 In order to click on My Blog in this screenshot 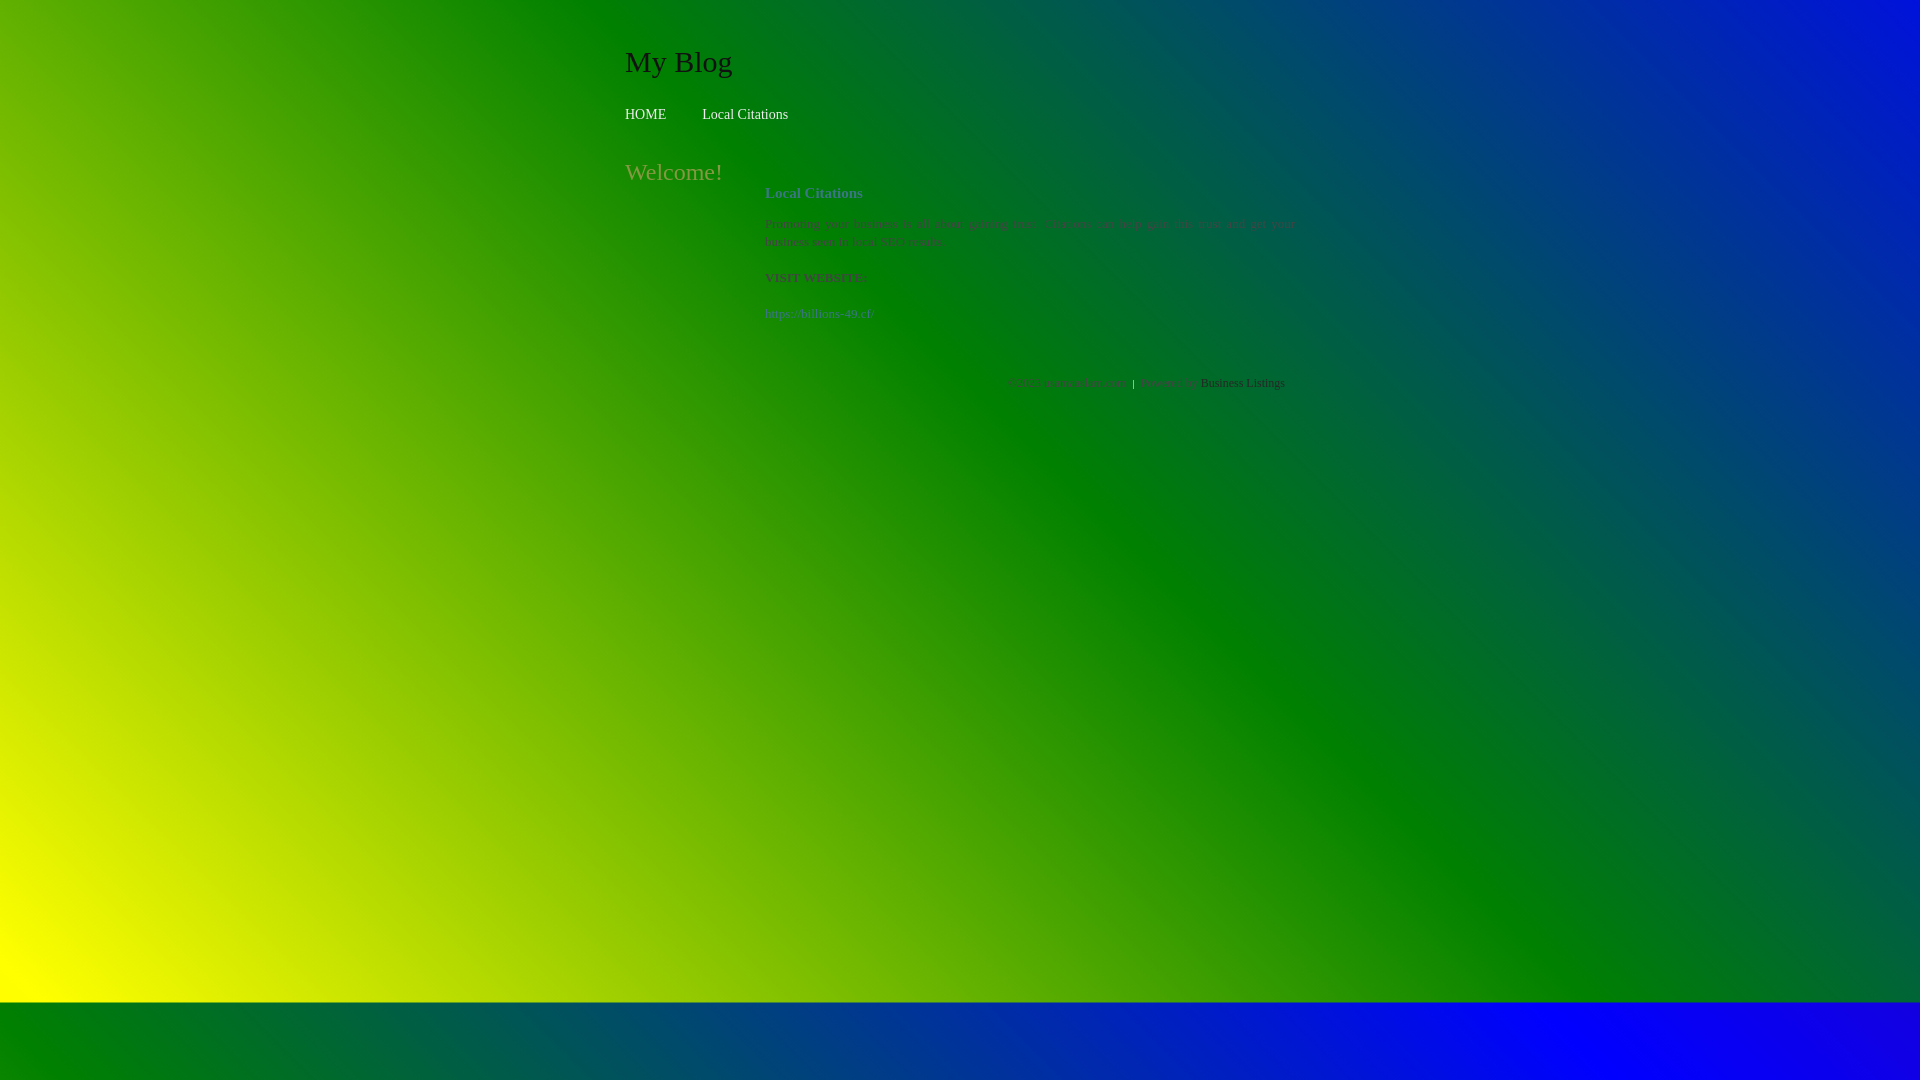, I will do `click(679, 61)`.